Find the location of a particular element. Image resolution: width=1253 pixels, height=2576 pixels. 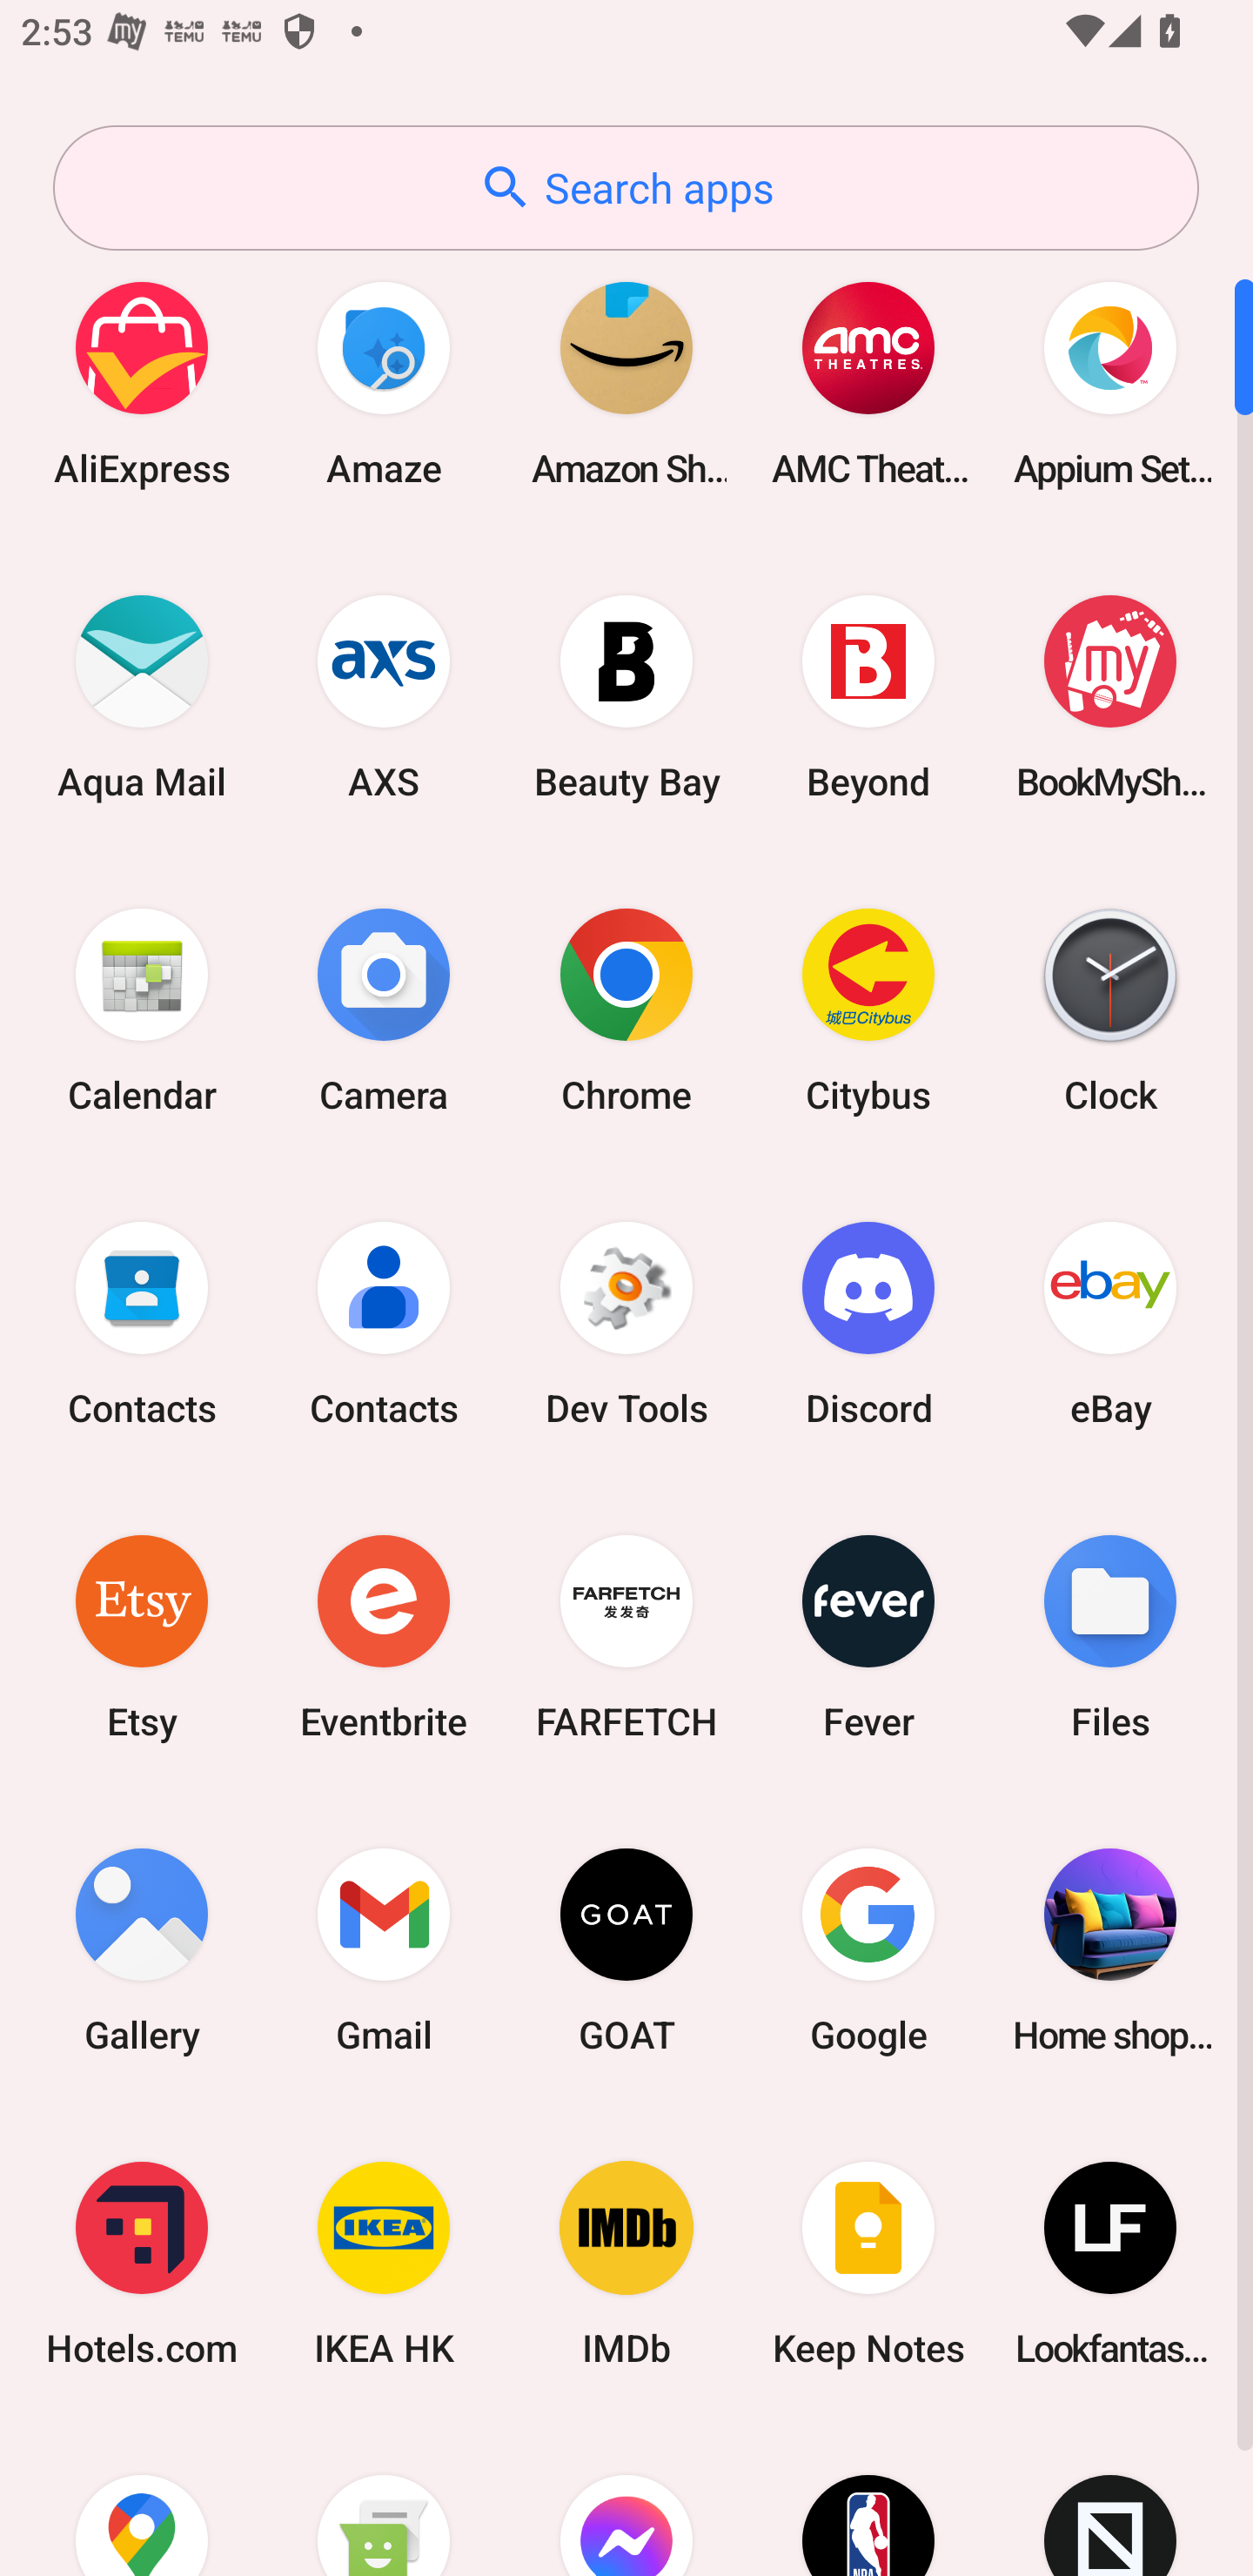

Eventbrite is located at coordinates (384, 1636).